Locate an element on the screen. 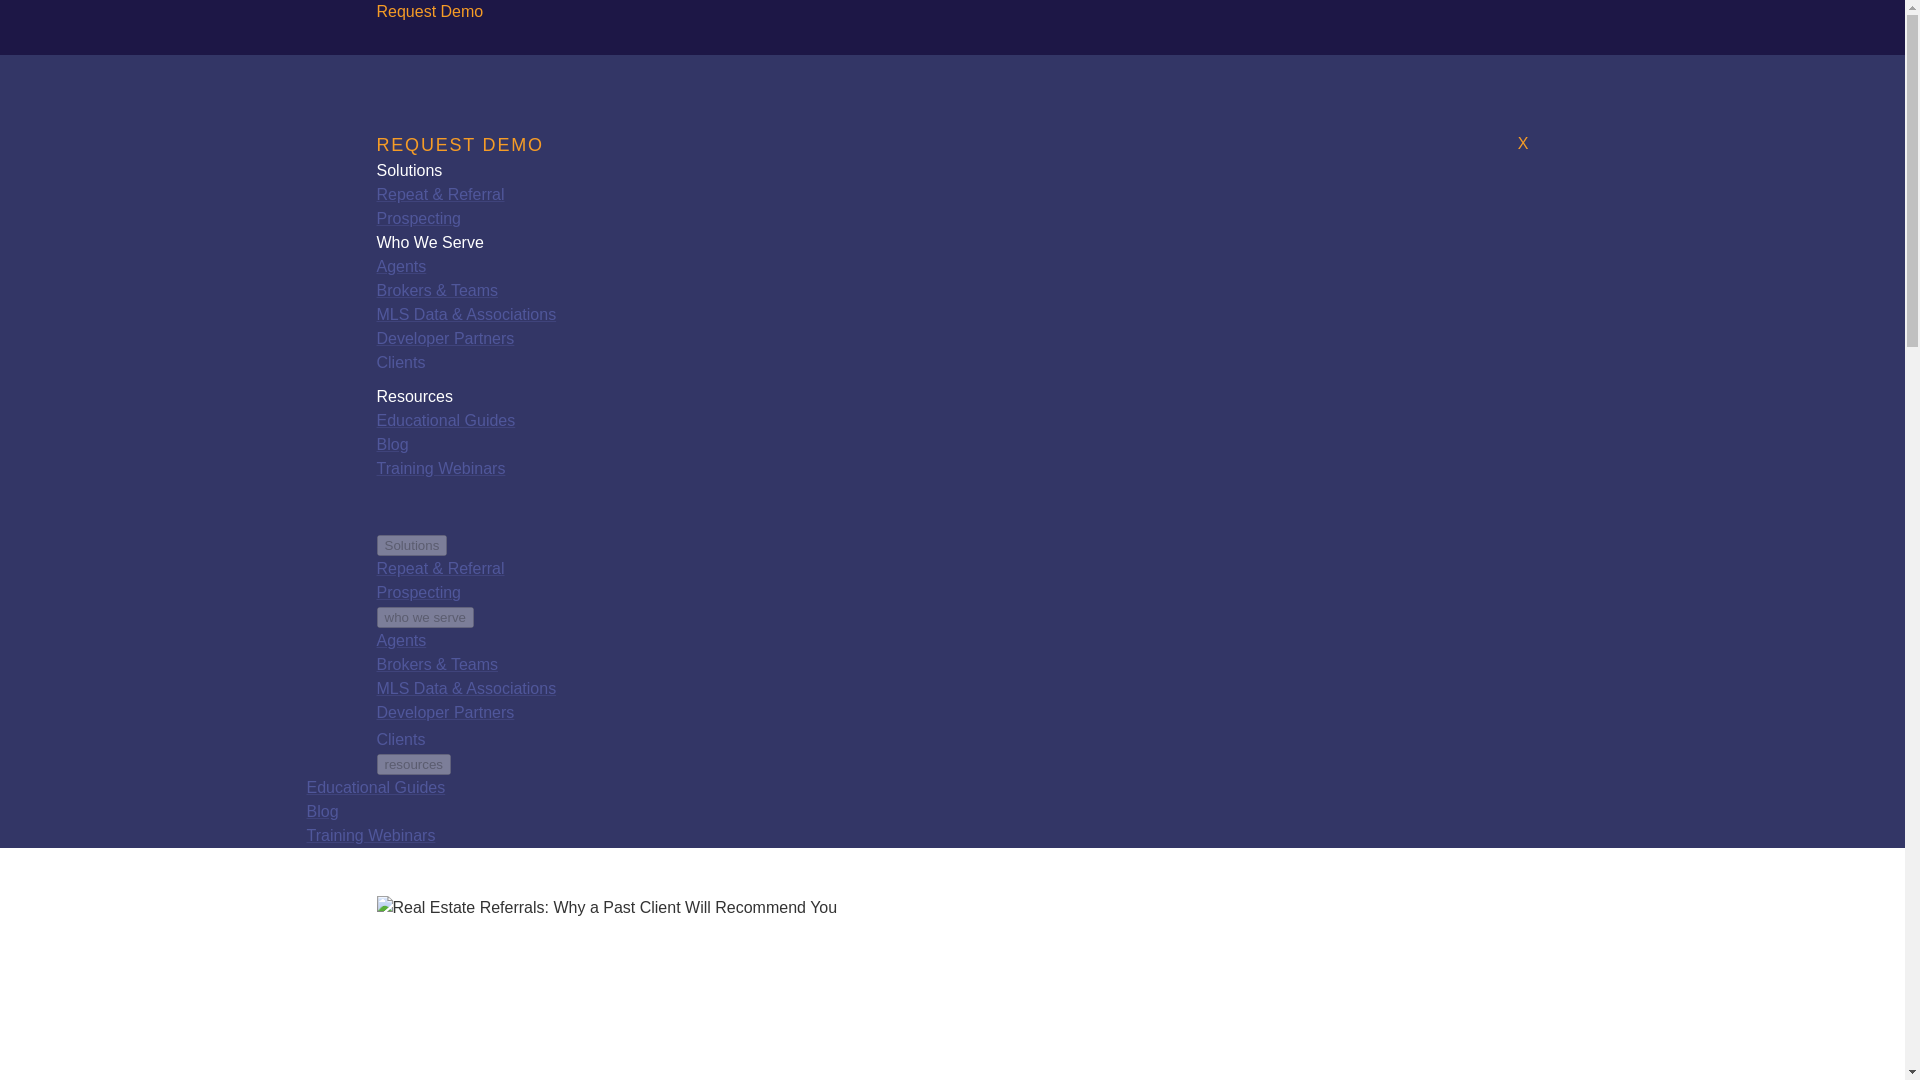  Solutions is located at coordinates (412, 545).